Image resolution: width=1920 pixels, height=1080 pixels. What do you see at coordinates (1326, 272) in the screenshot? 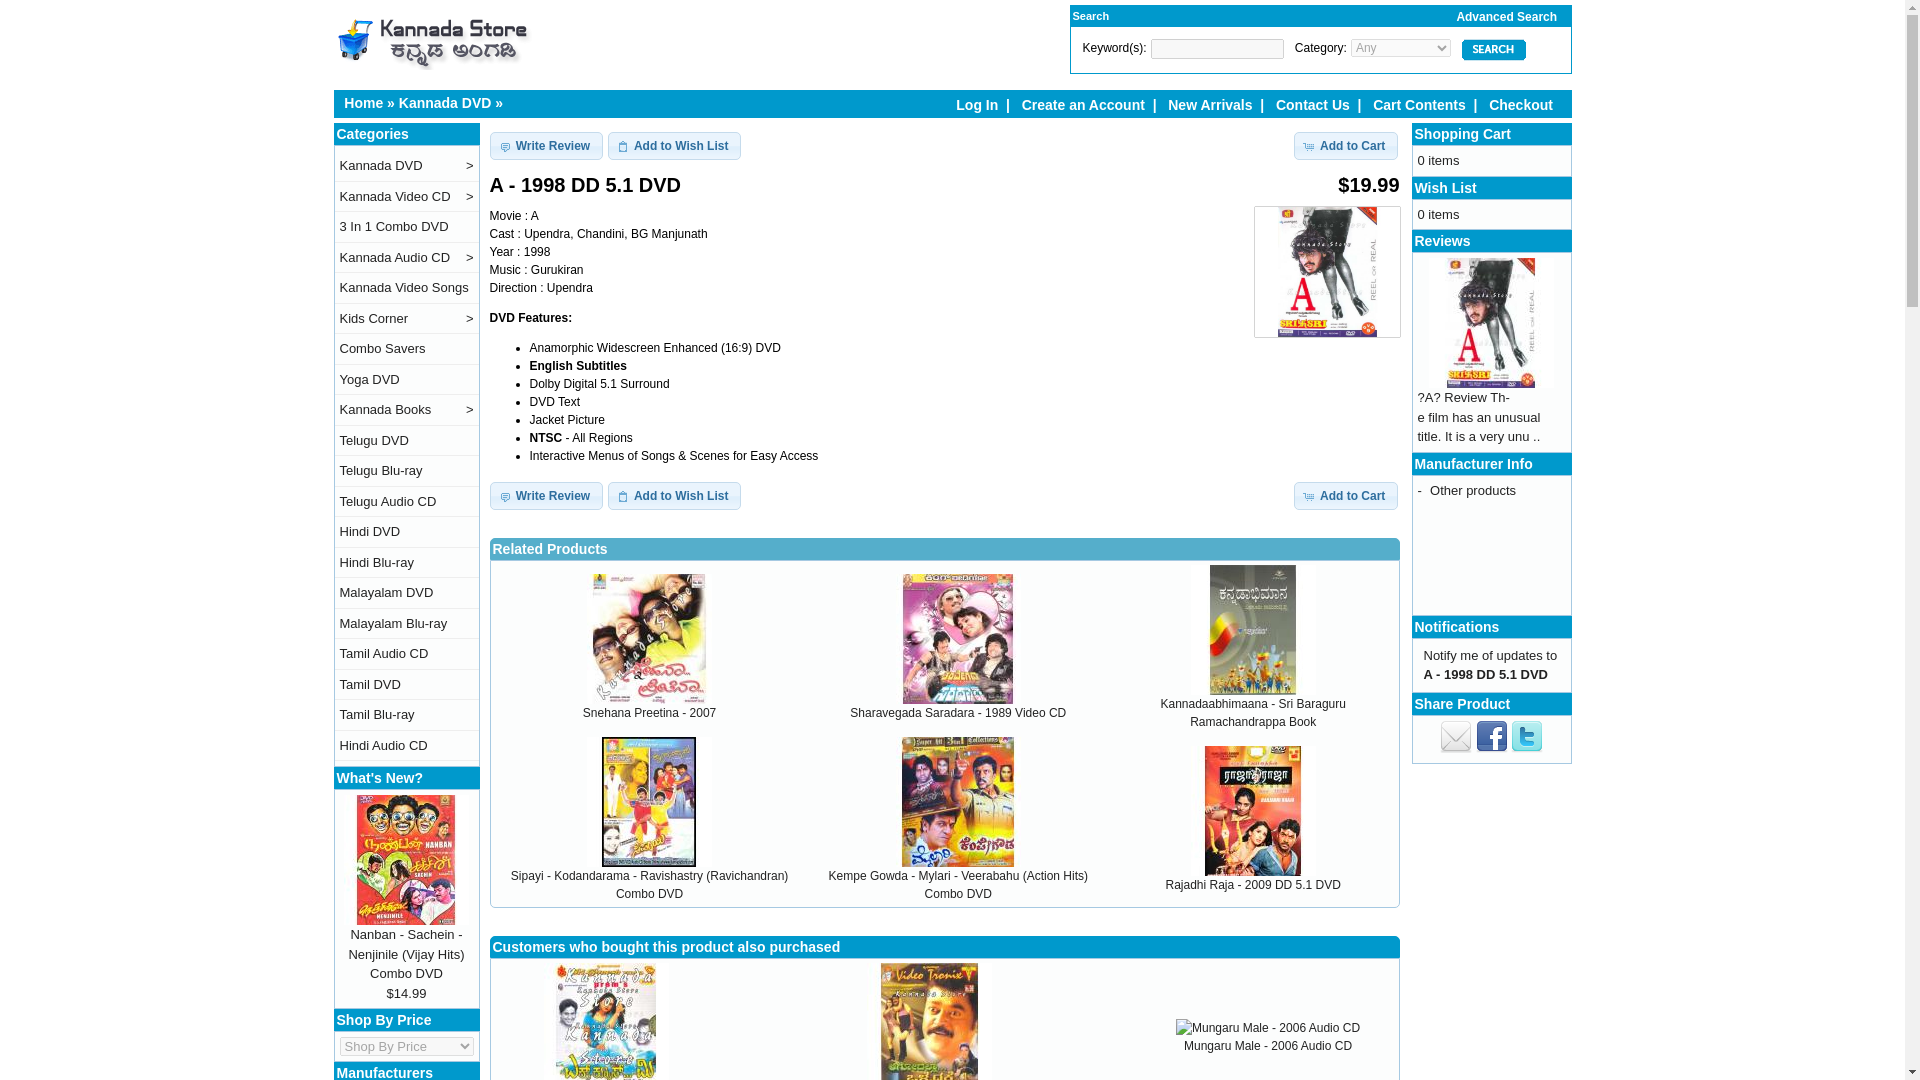
I see `A - 1998 DD 5.1 DVD` at bounding box center [1326, 272].